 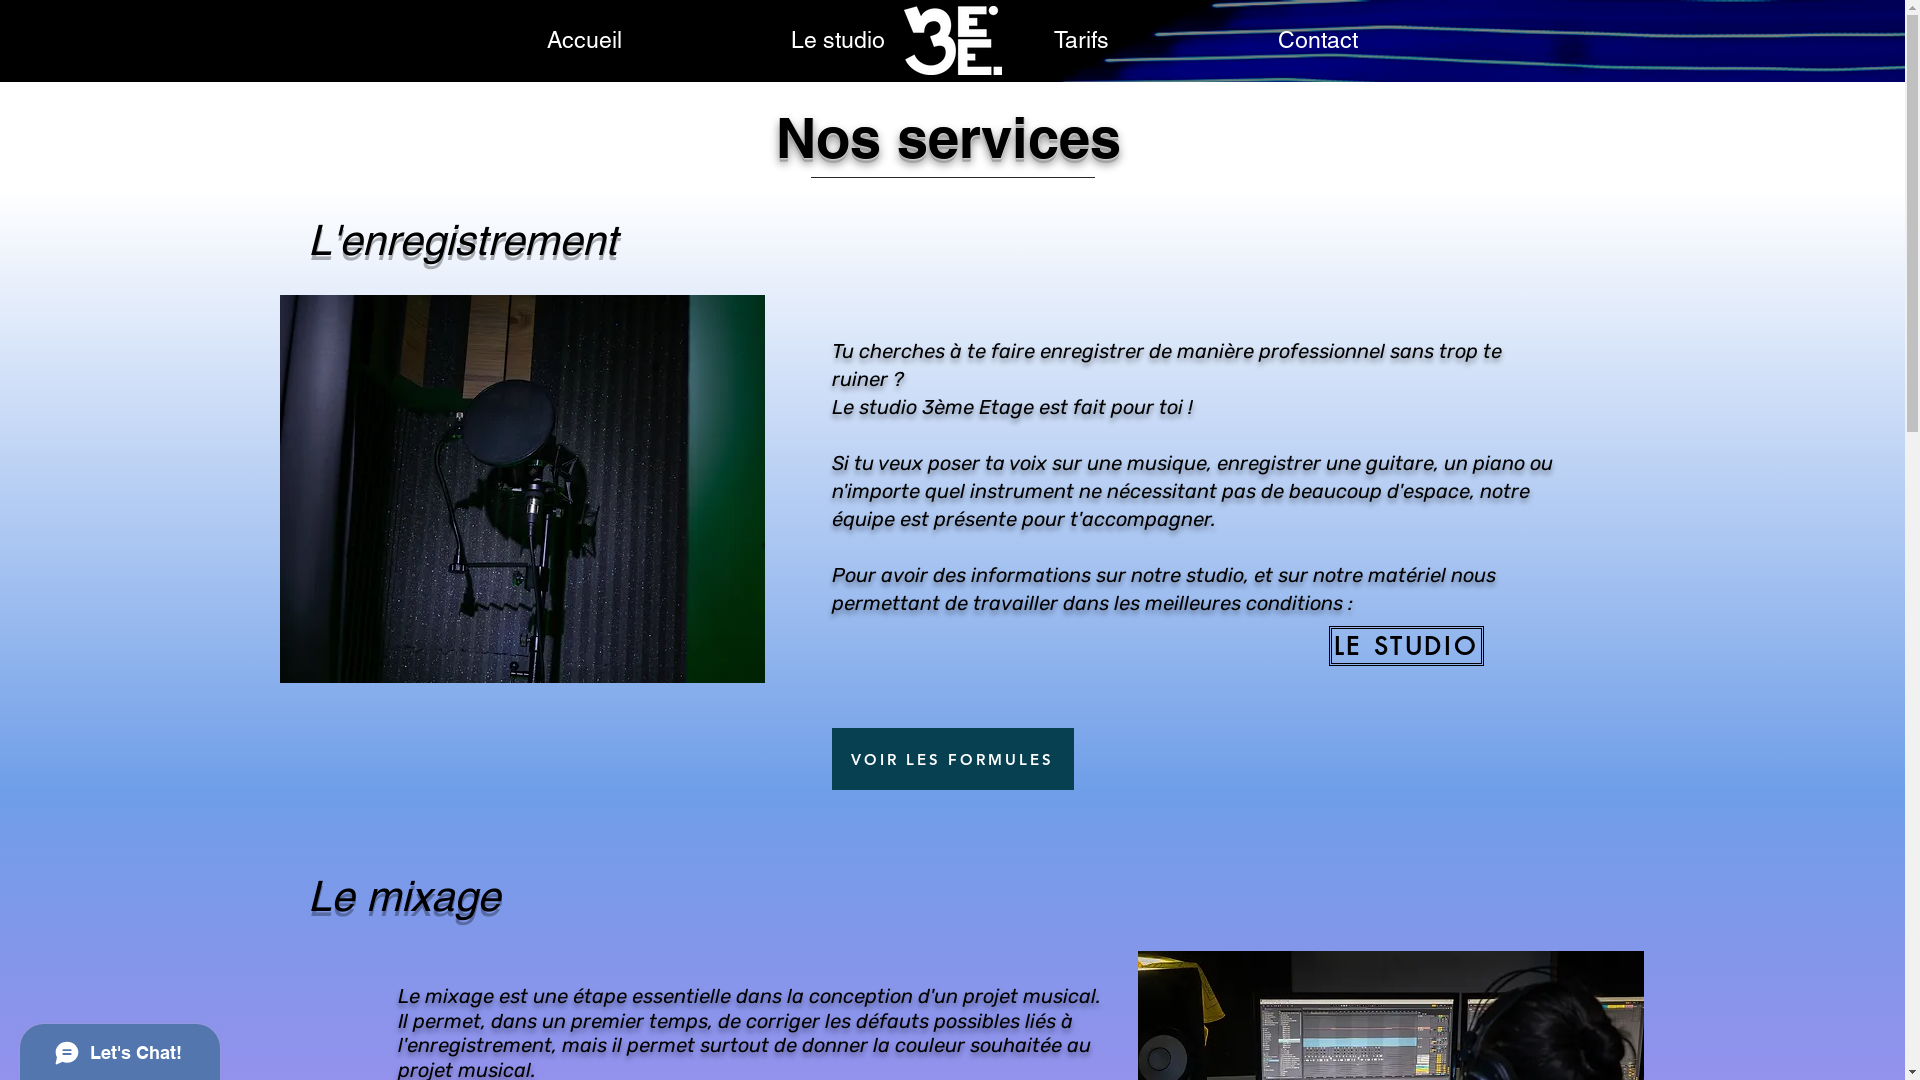 I want to click on Accueil, so click(x=584, y=40).